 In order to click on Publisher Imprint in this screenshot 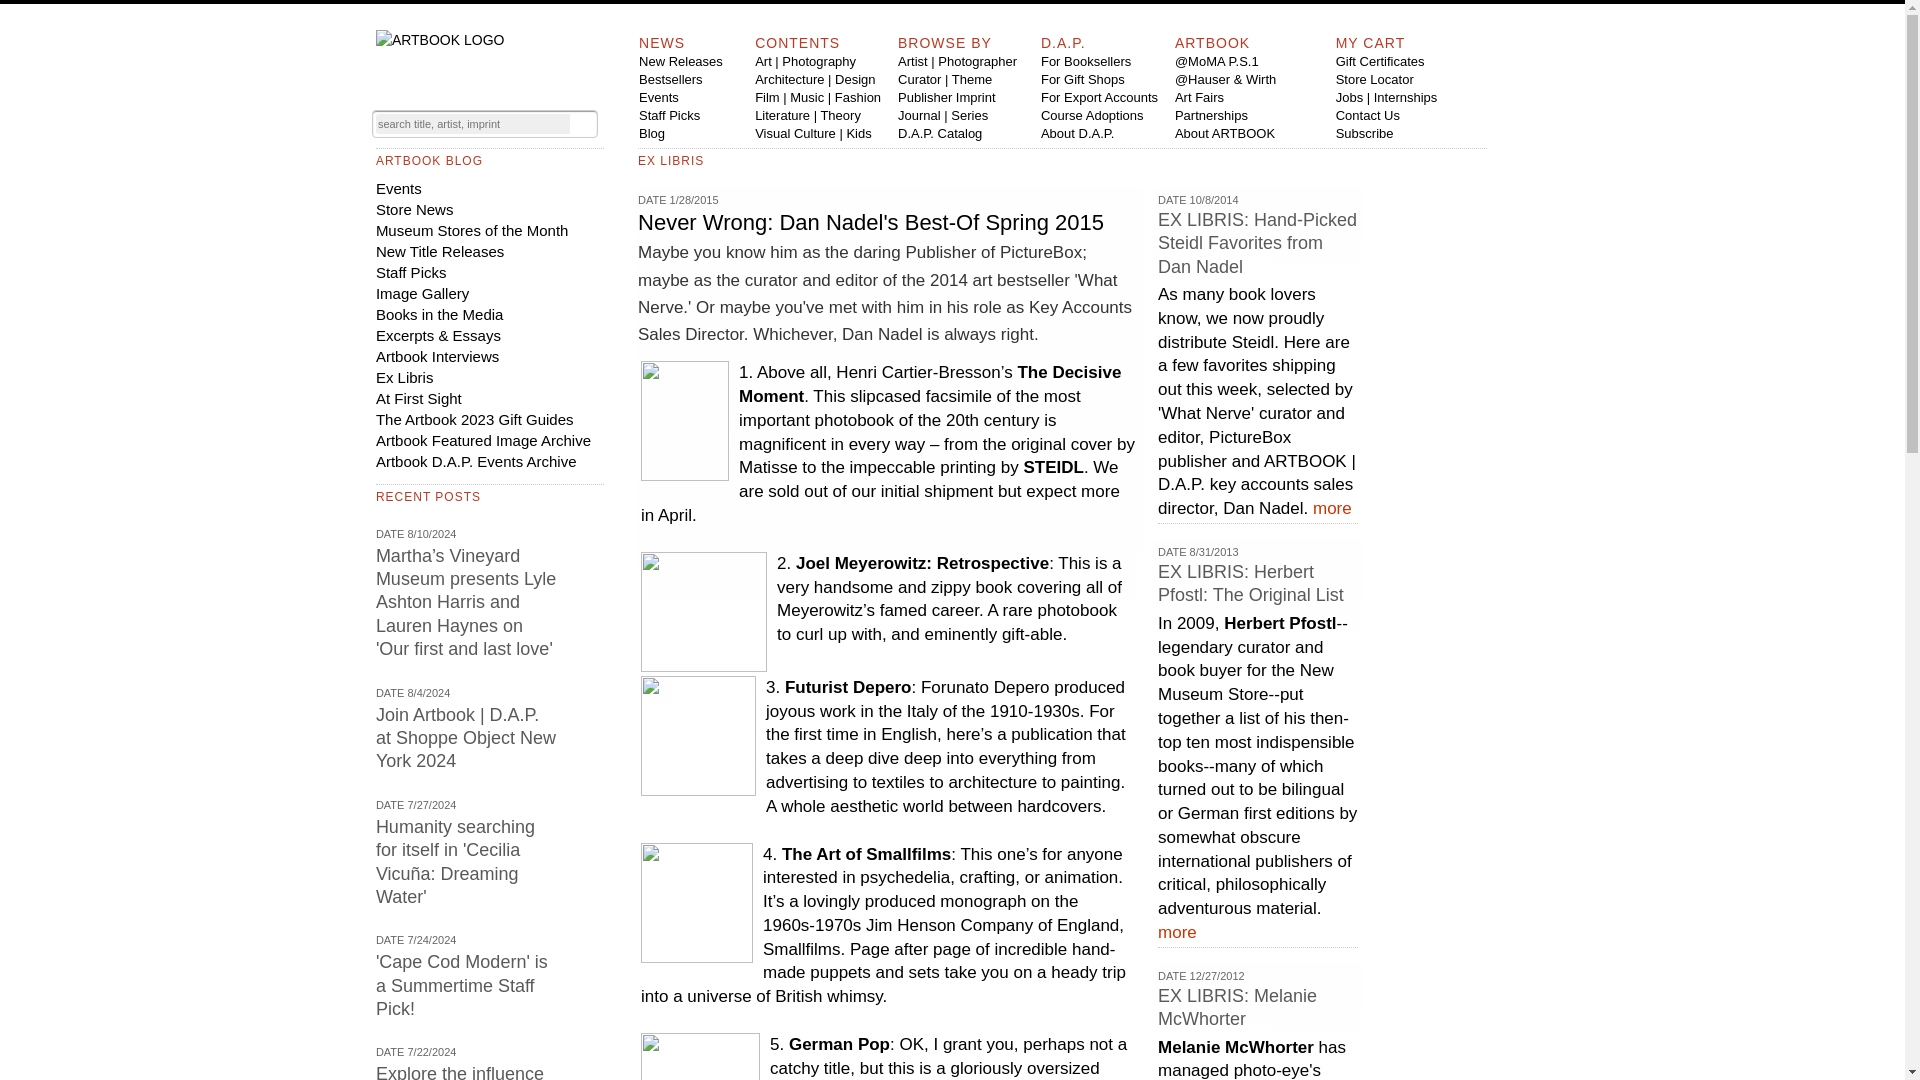, I will do `click(947, 96)`.